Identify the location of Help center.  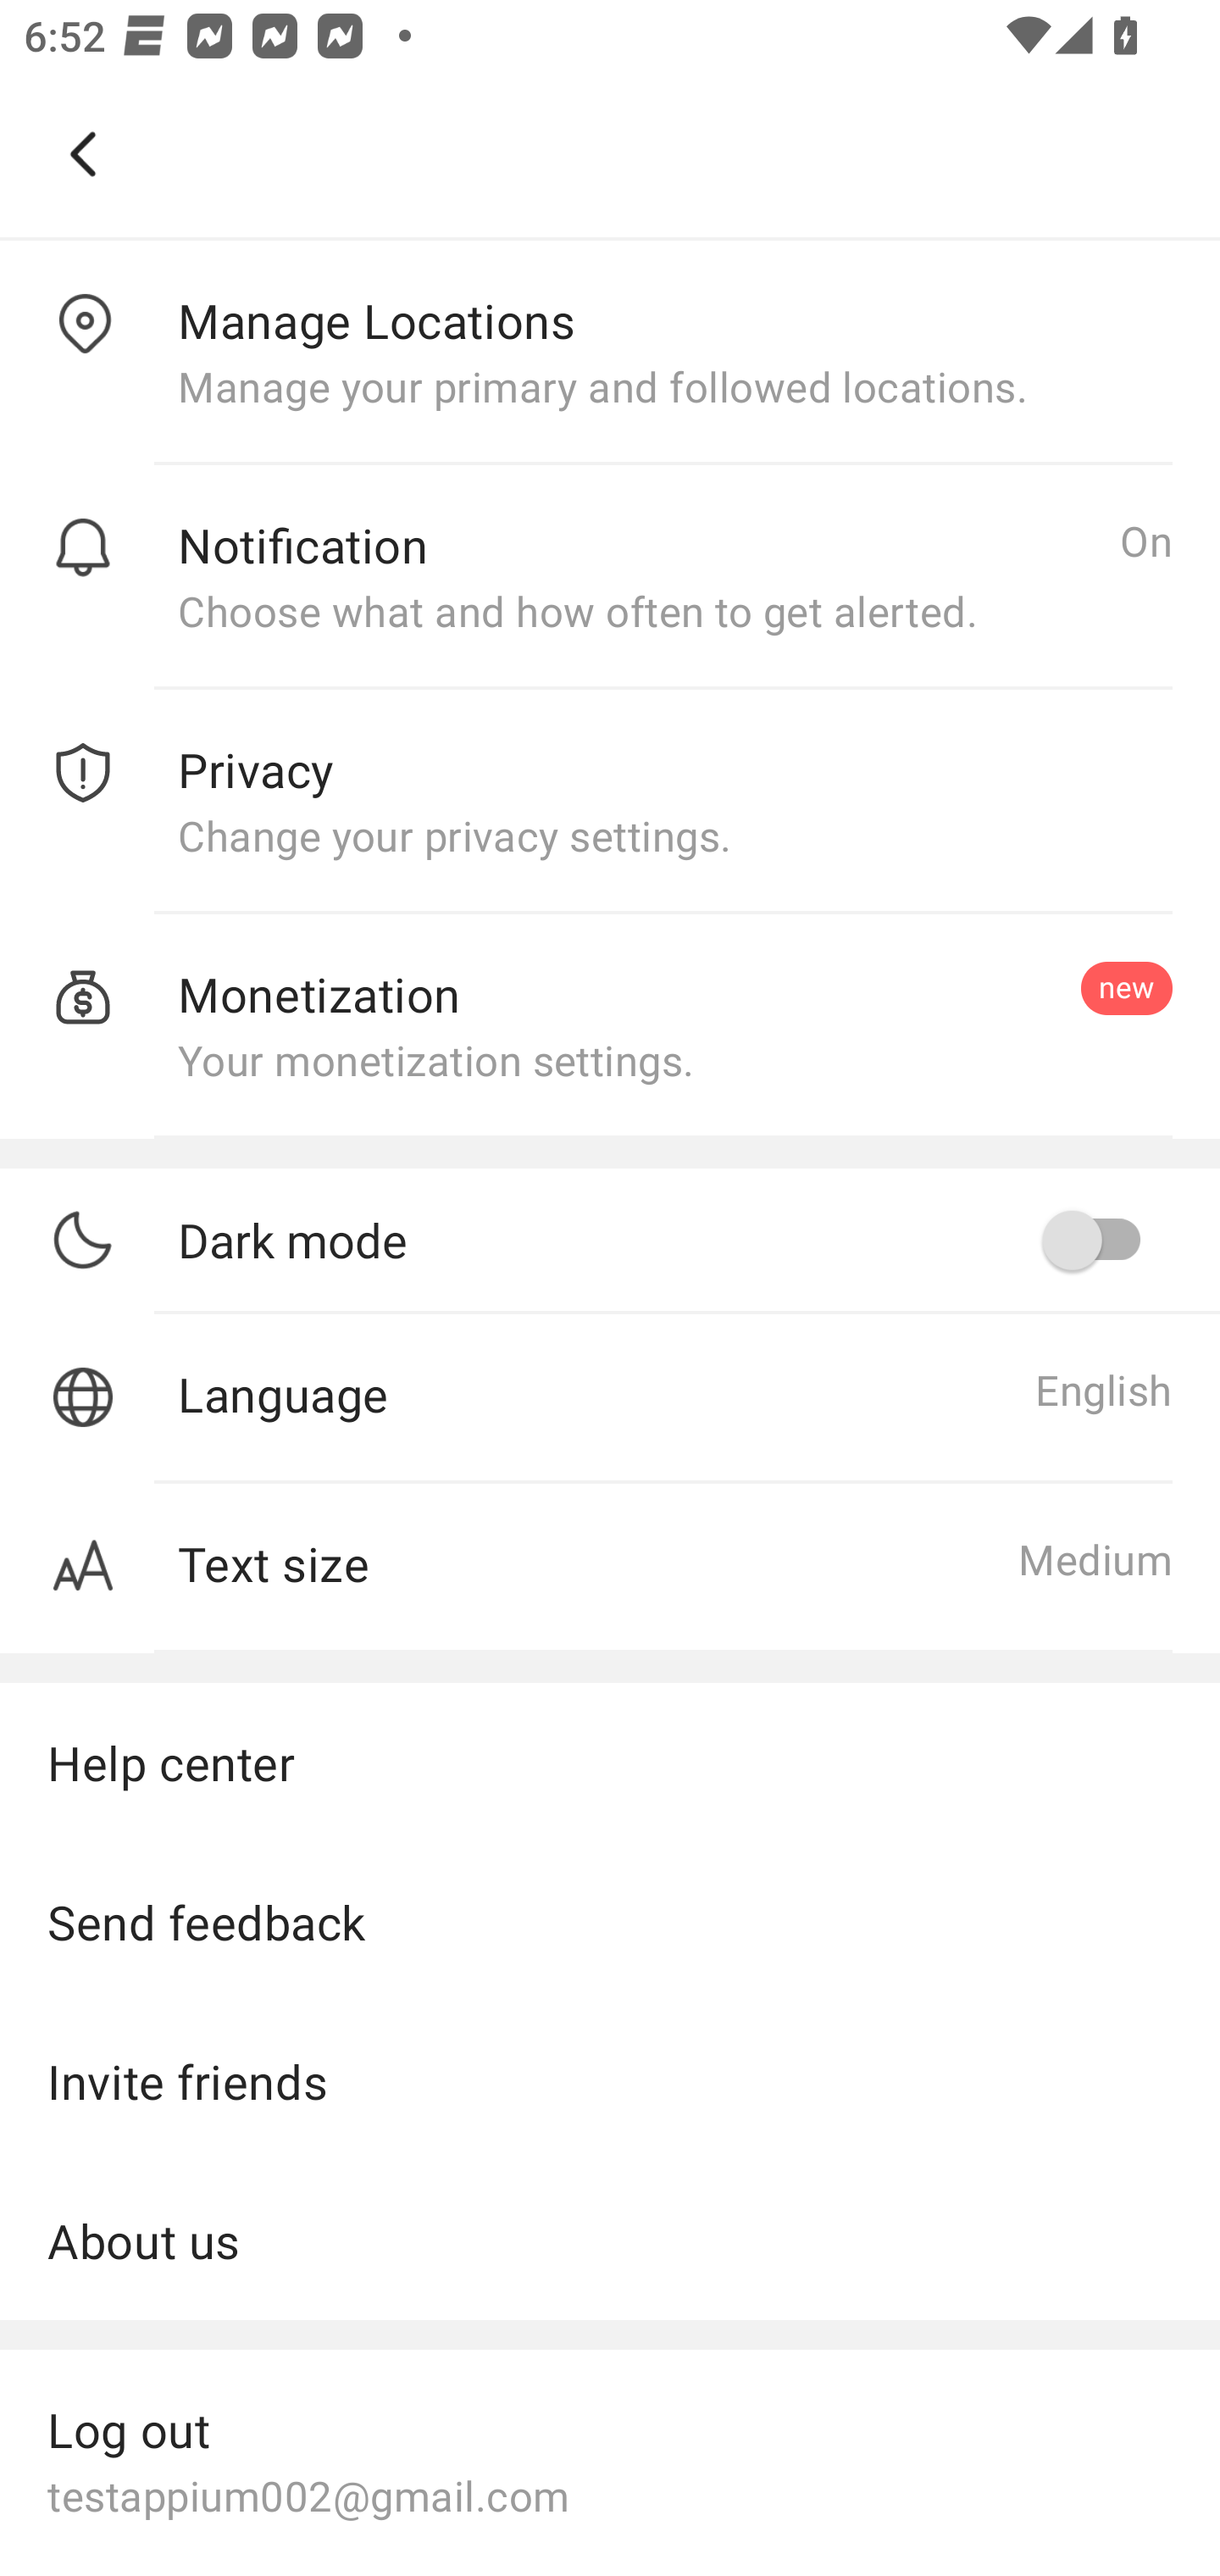
(610, 1762).